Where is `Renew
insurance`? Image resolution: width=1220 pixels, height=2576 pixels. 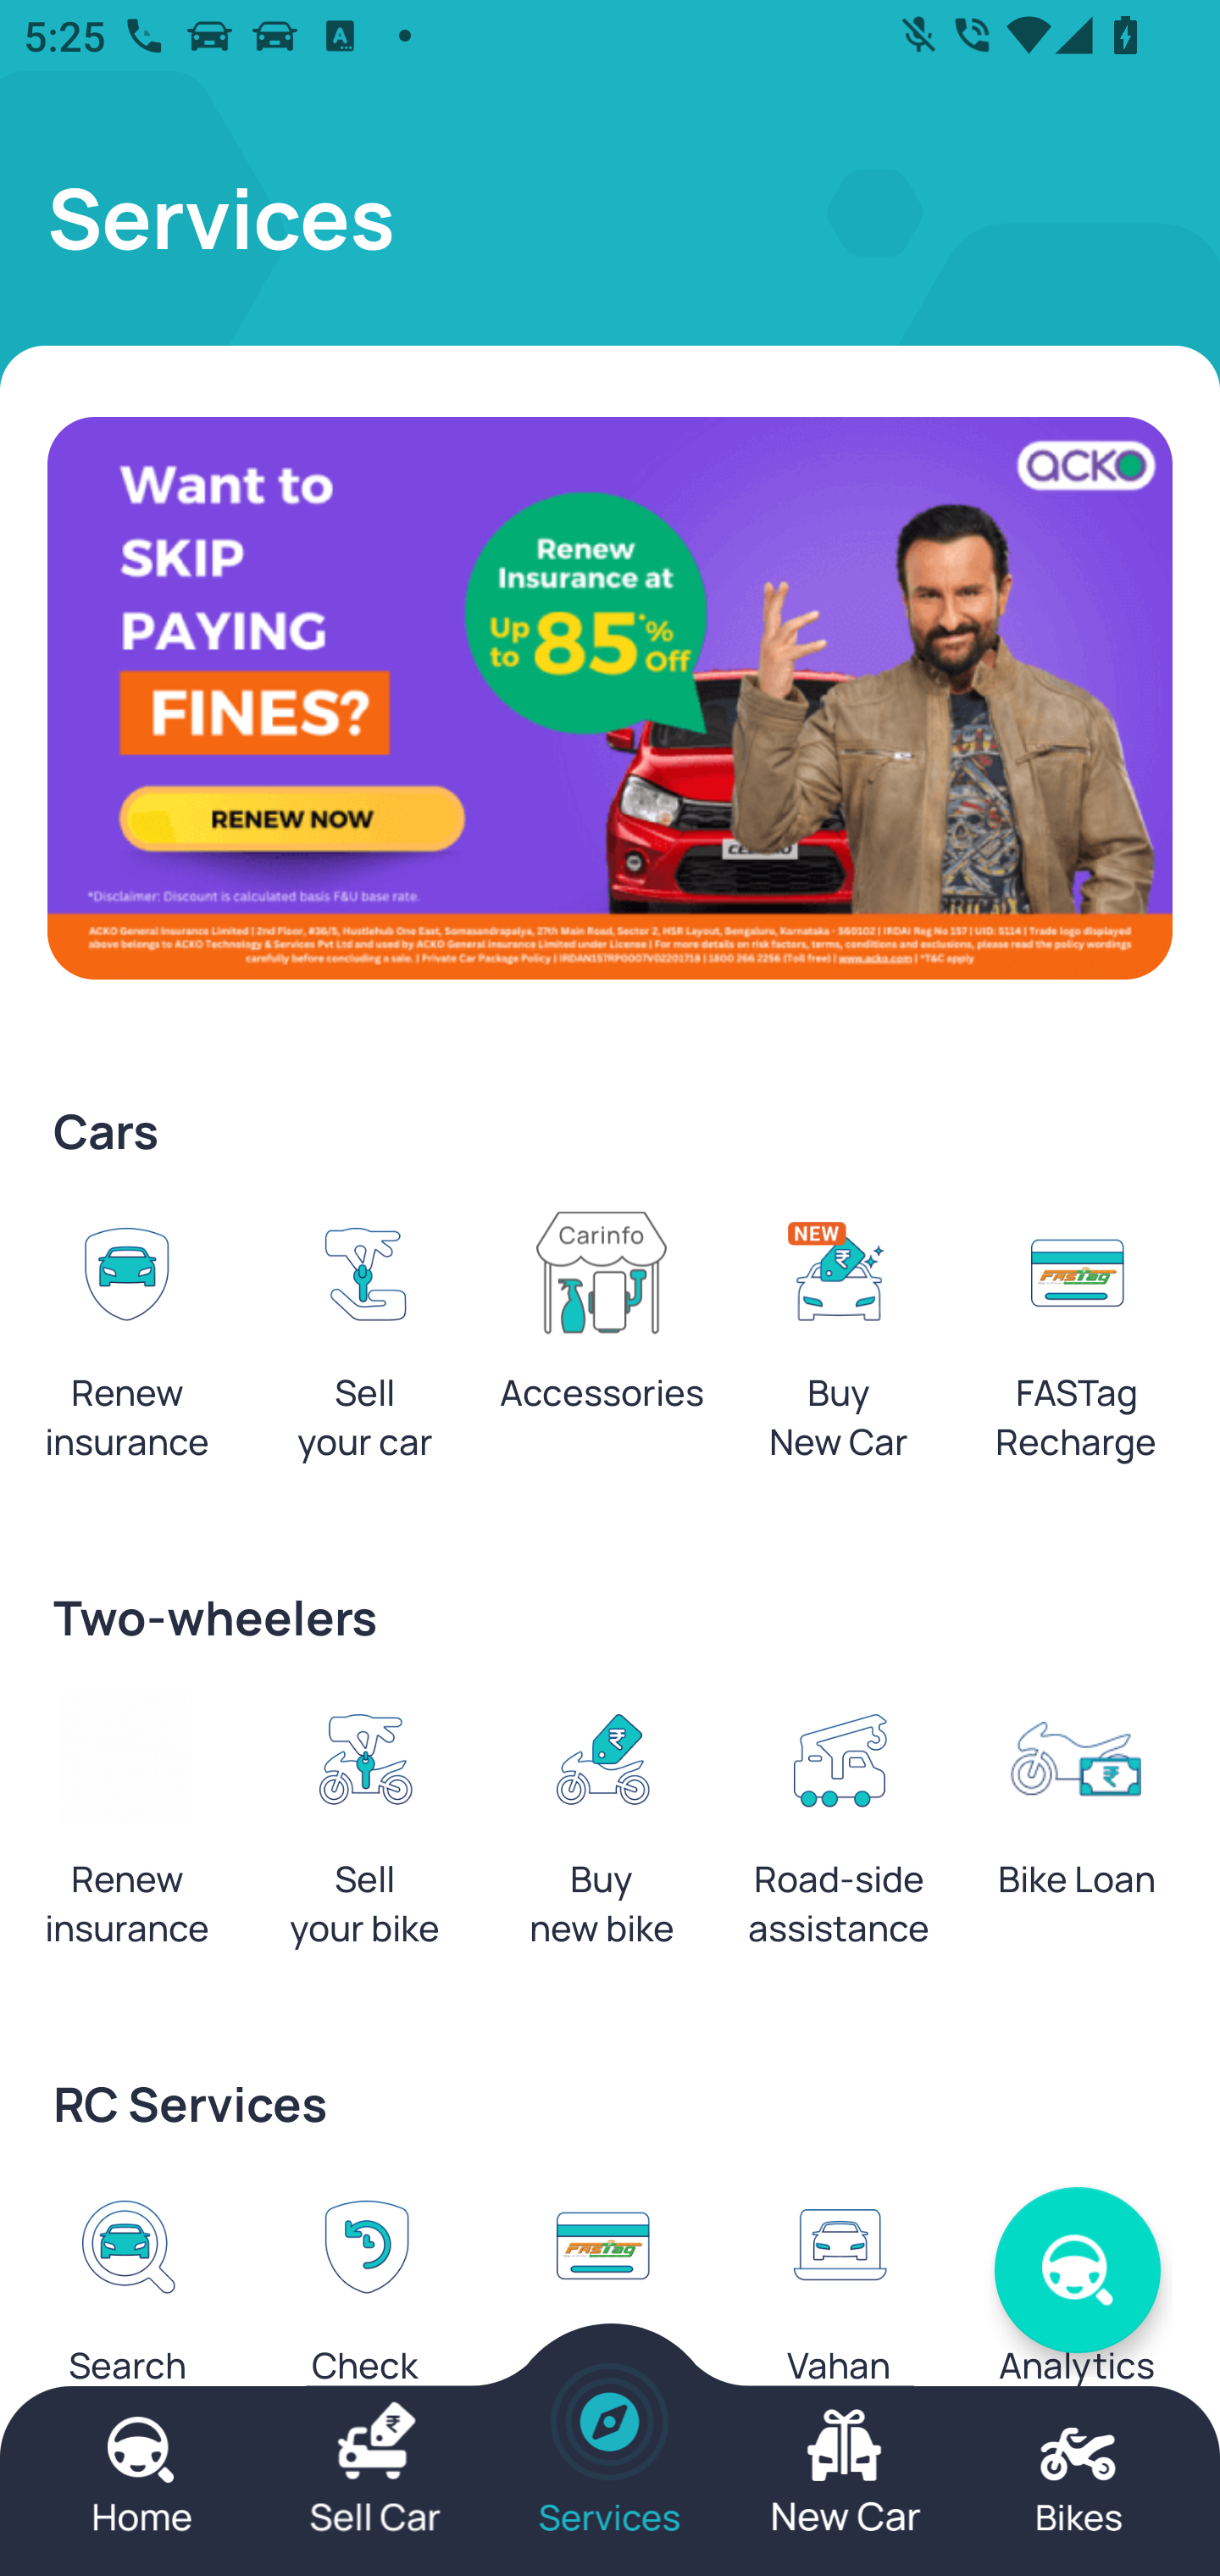 Renew
insurance is located at coordinates (127, 1344).